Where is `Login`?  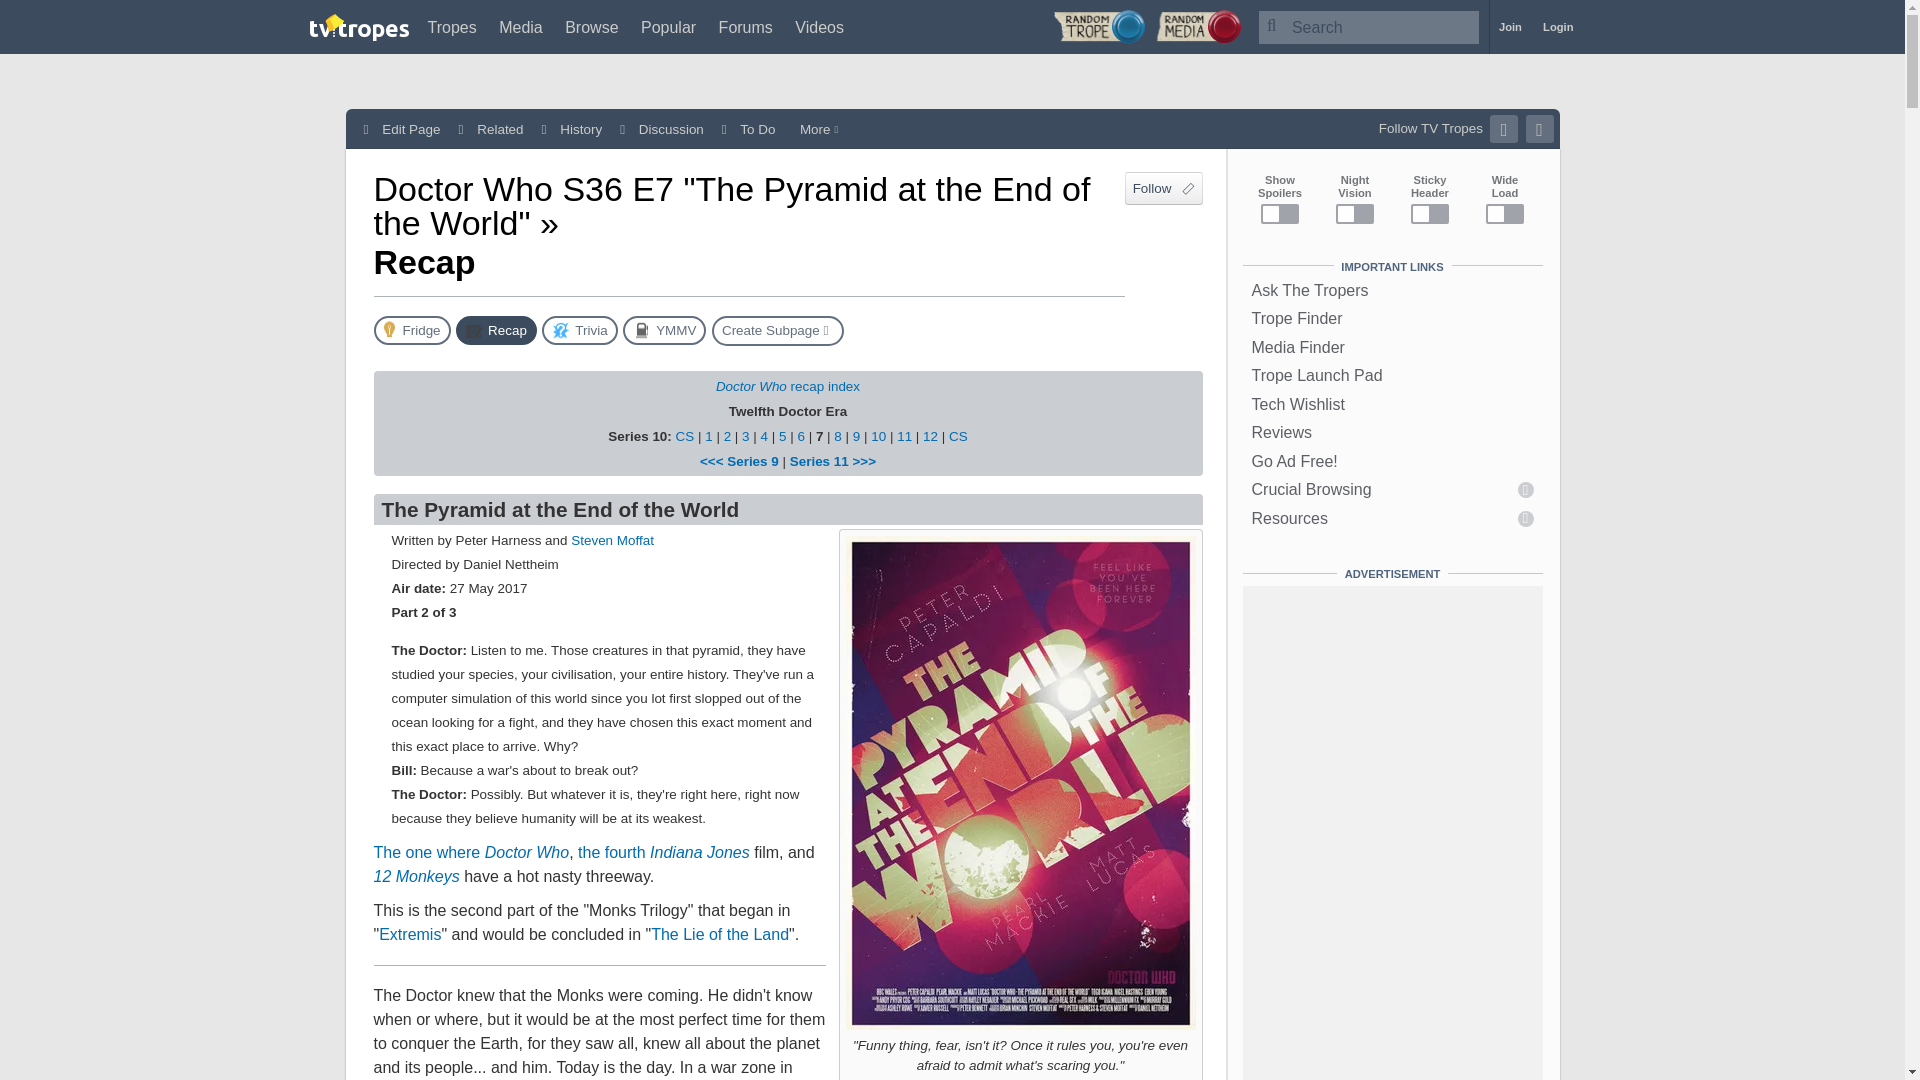 Login is located at coordinates (1558, 27).